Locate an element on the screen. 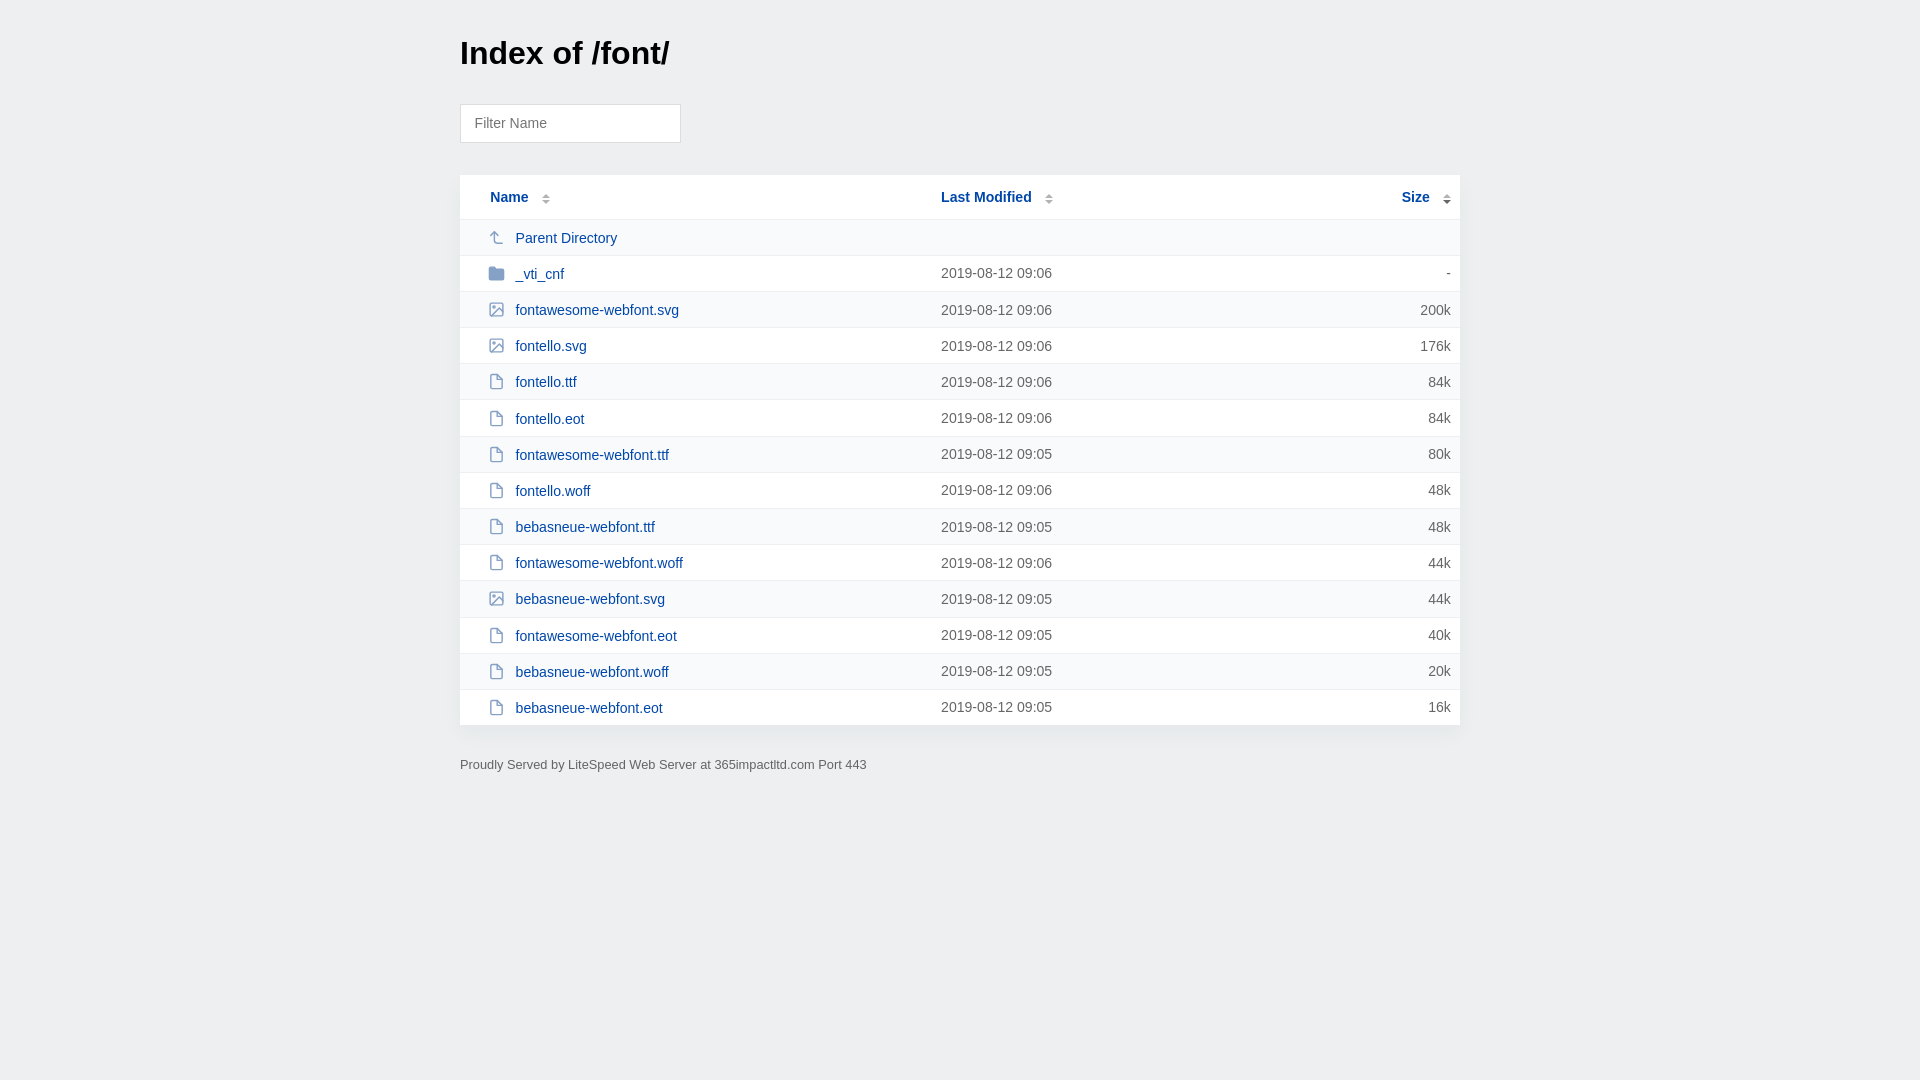 The width and height of the screenshot is (1920, 1080). fontawesome-webfont.svg is located at coordinates (706, 310).